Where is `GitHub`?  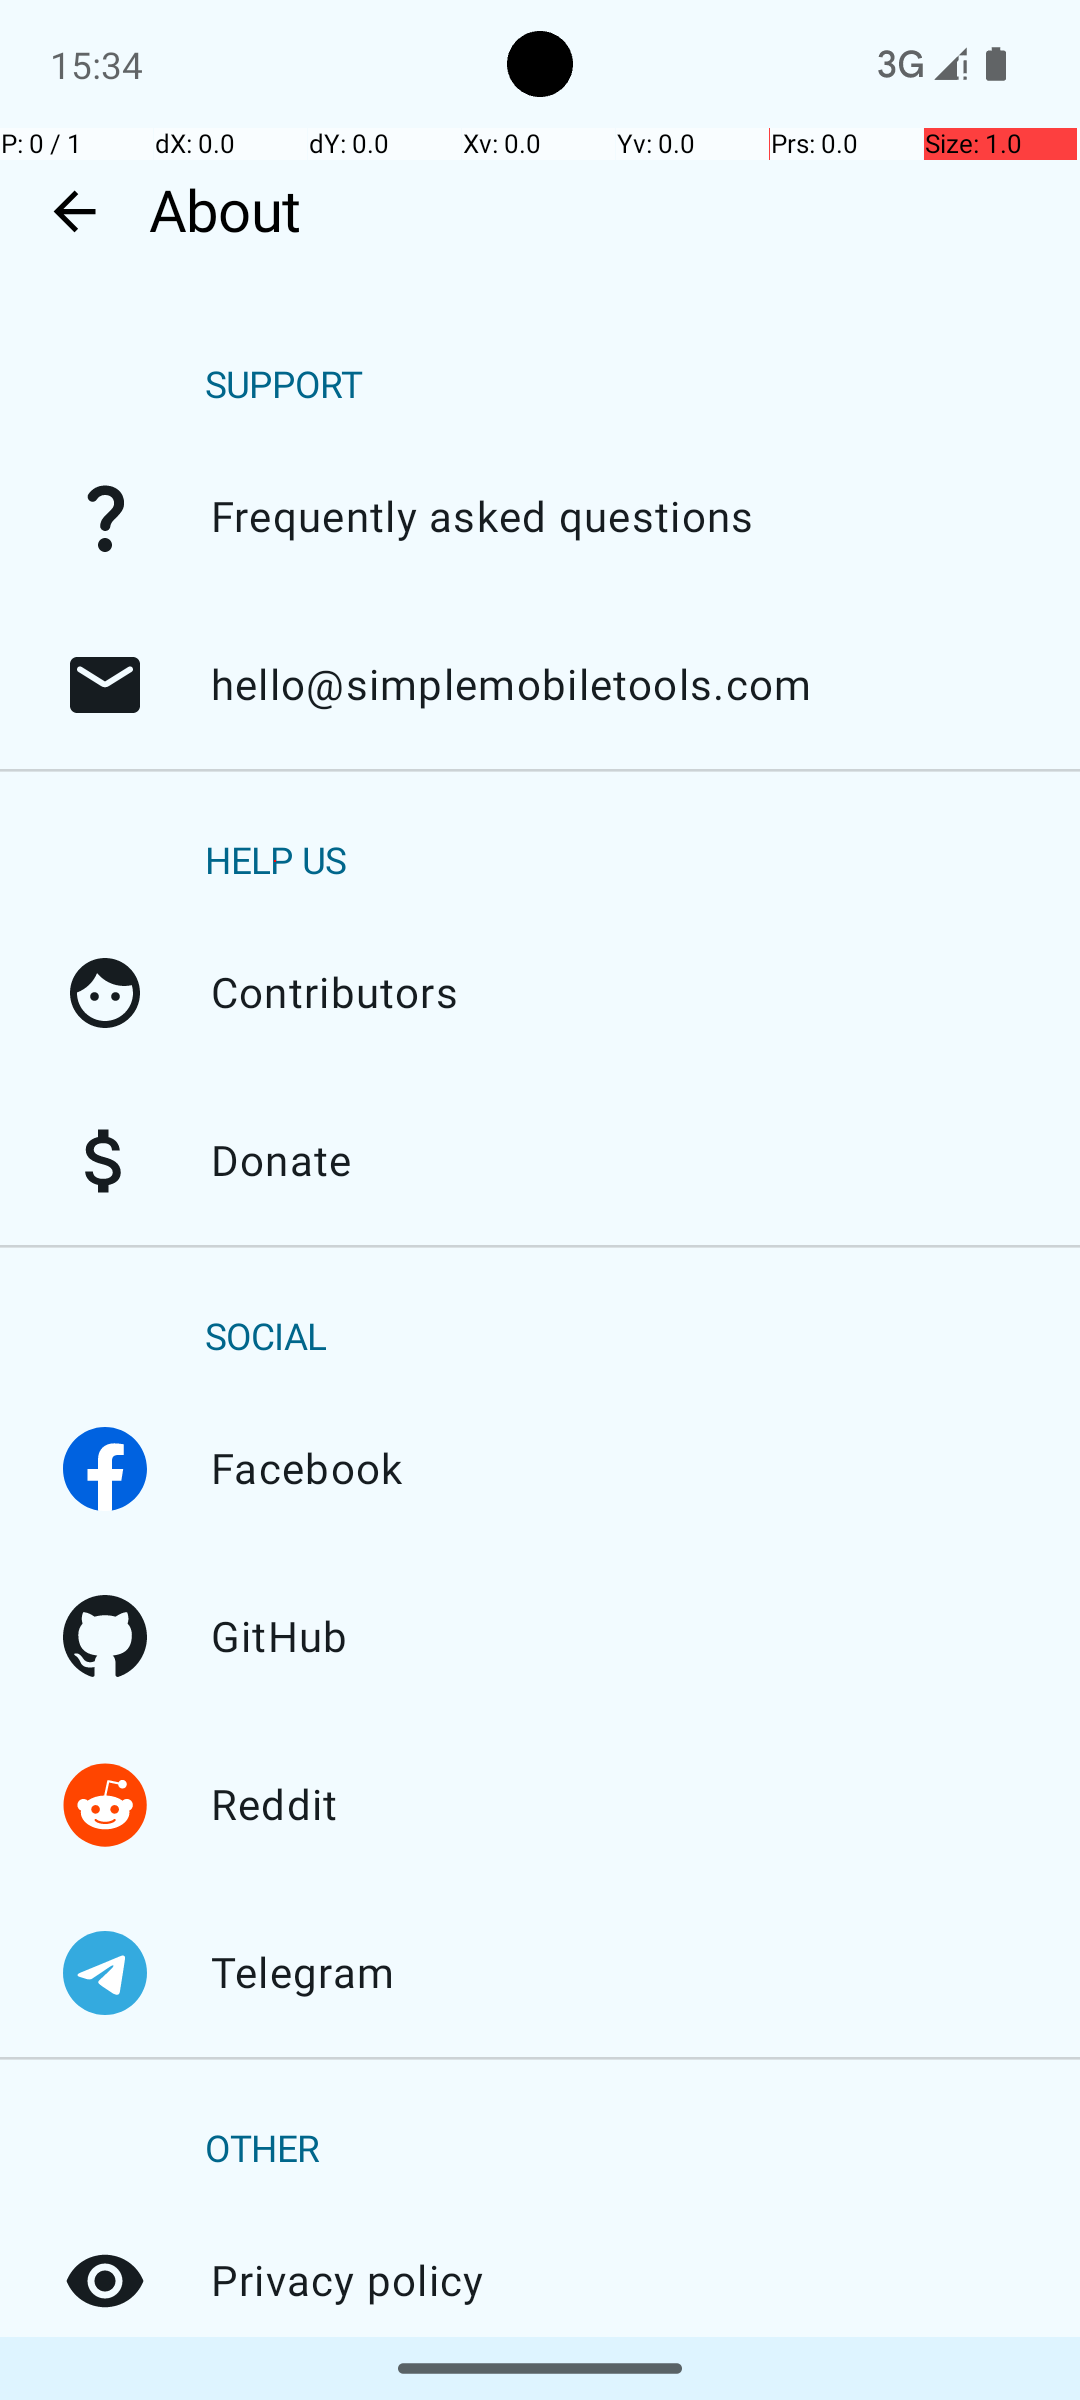
GitHub is located at coordinates (105, 1637).